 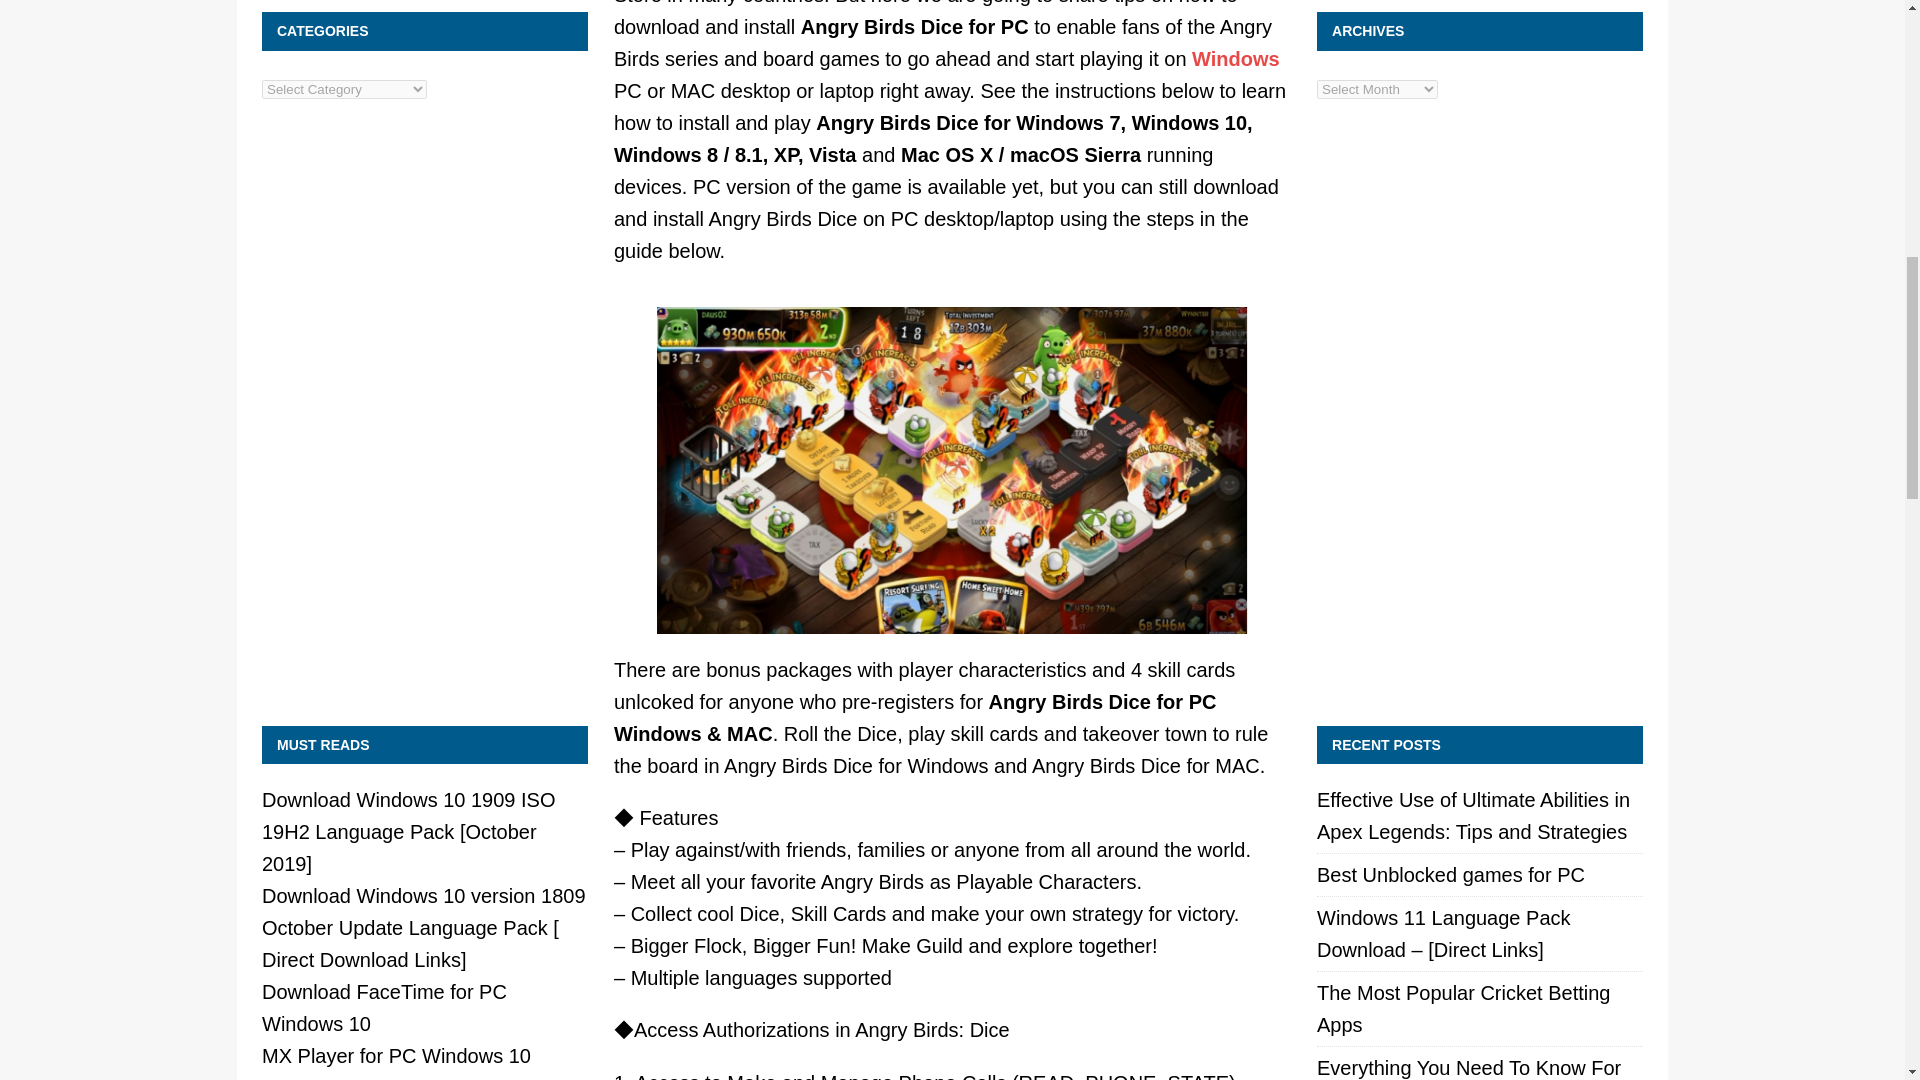 What do you see at coordinates (396, 1056) in the screenshot?
I see `MX Player for PC Windows 10` at bounding box center [396, 1056].